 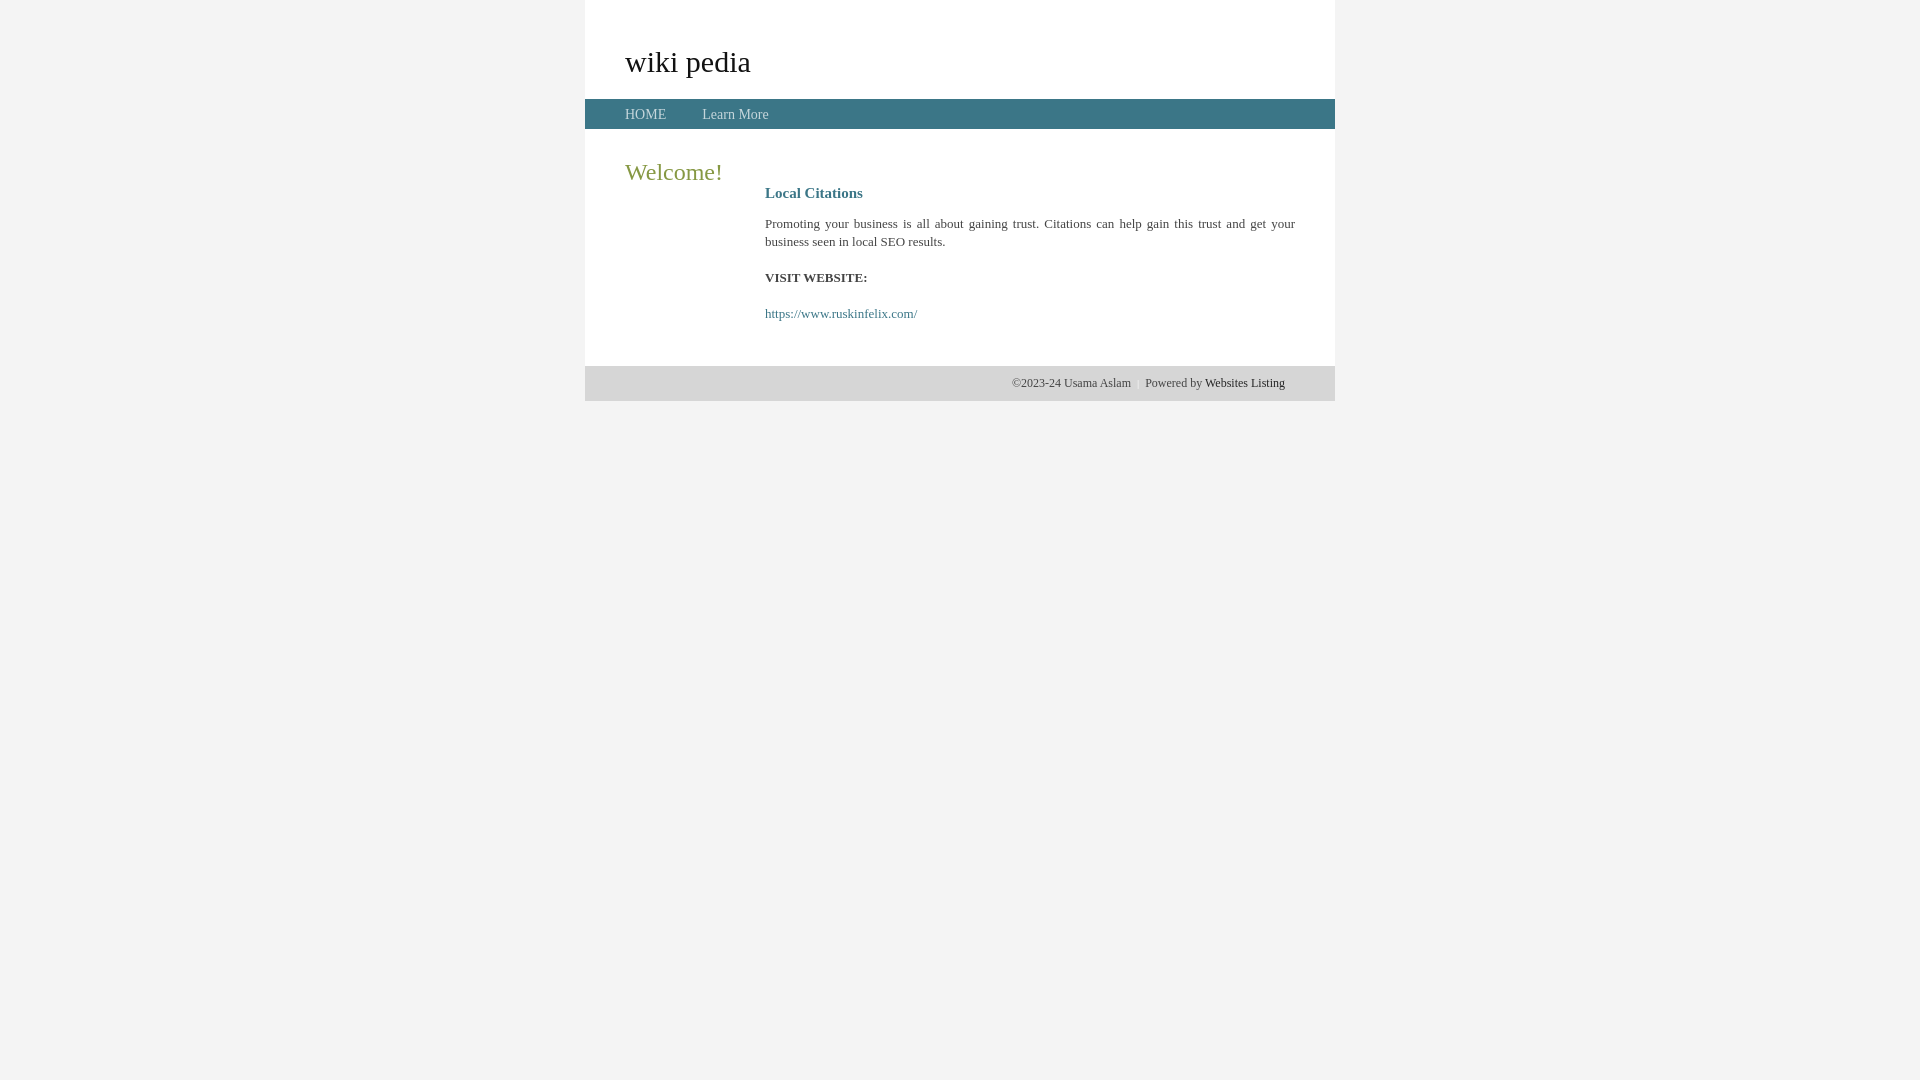 What do you see at coordinates (688, 61) in the screenshot?
I see `wiki pedia` at bounding box center [688, 61].